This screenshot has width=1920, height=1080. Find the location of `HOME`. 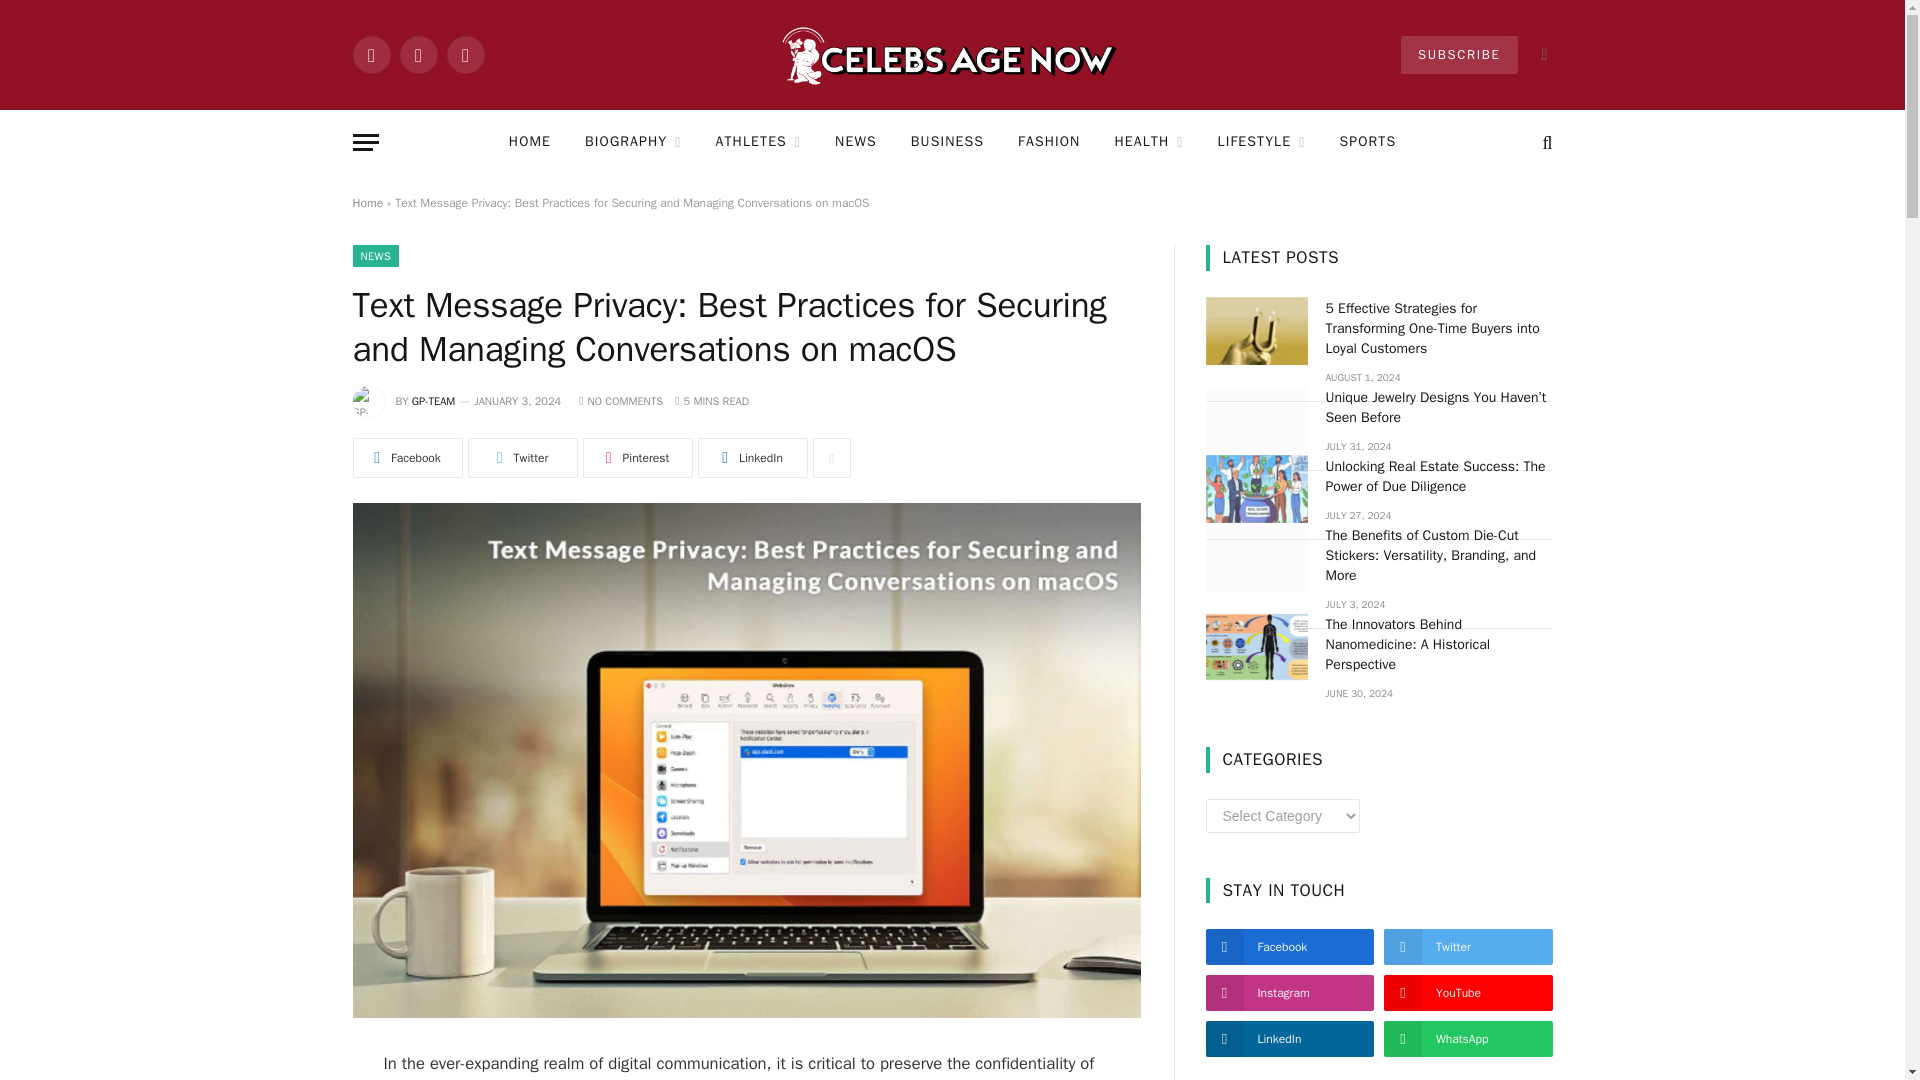

HOME is located at coordinates (530, 142).